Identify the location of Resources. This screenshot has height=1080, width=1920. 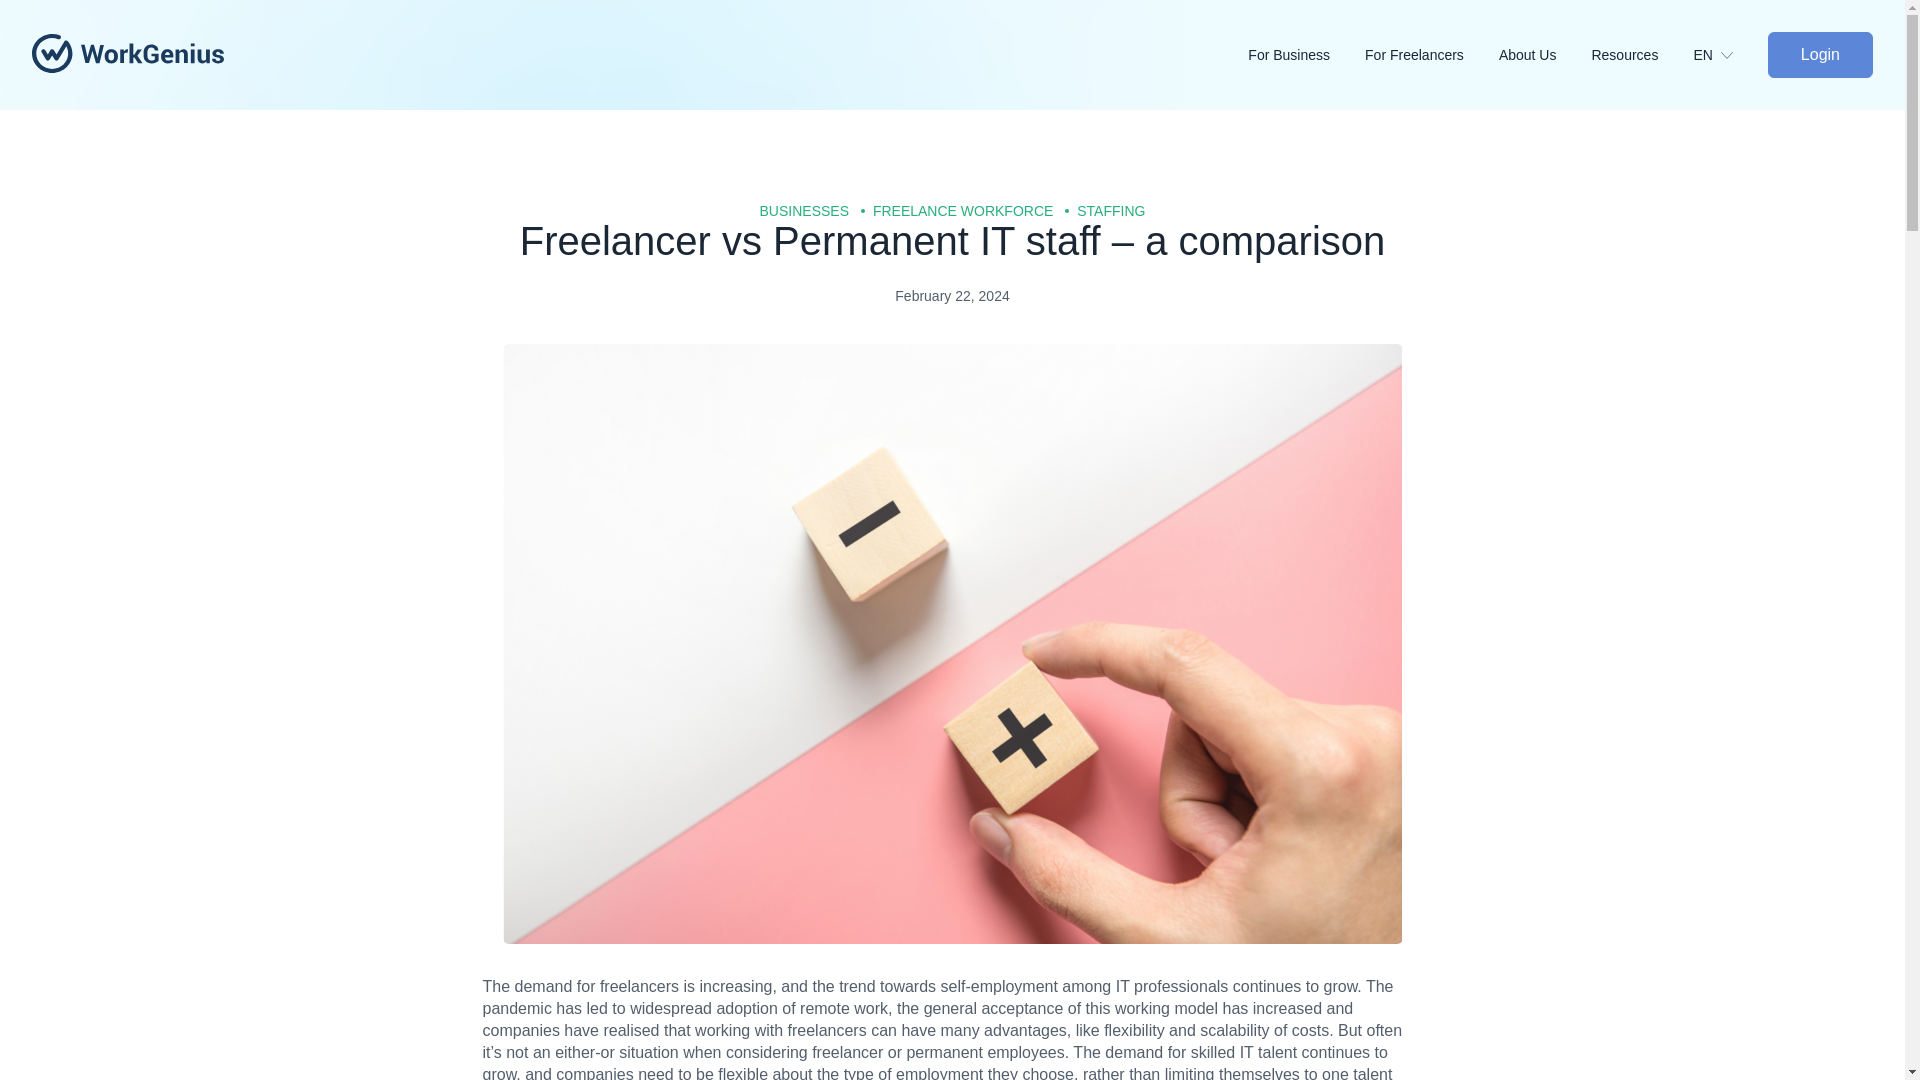
(1642, 54).